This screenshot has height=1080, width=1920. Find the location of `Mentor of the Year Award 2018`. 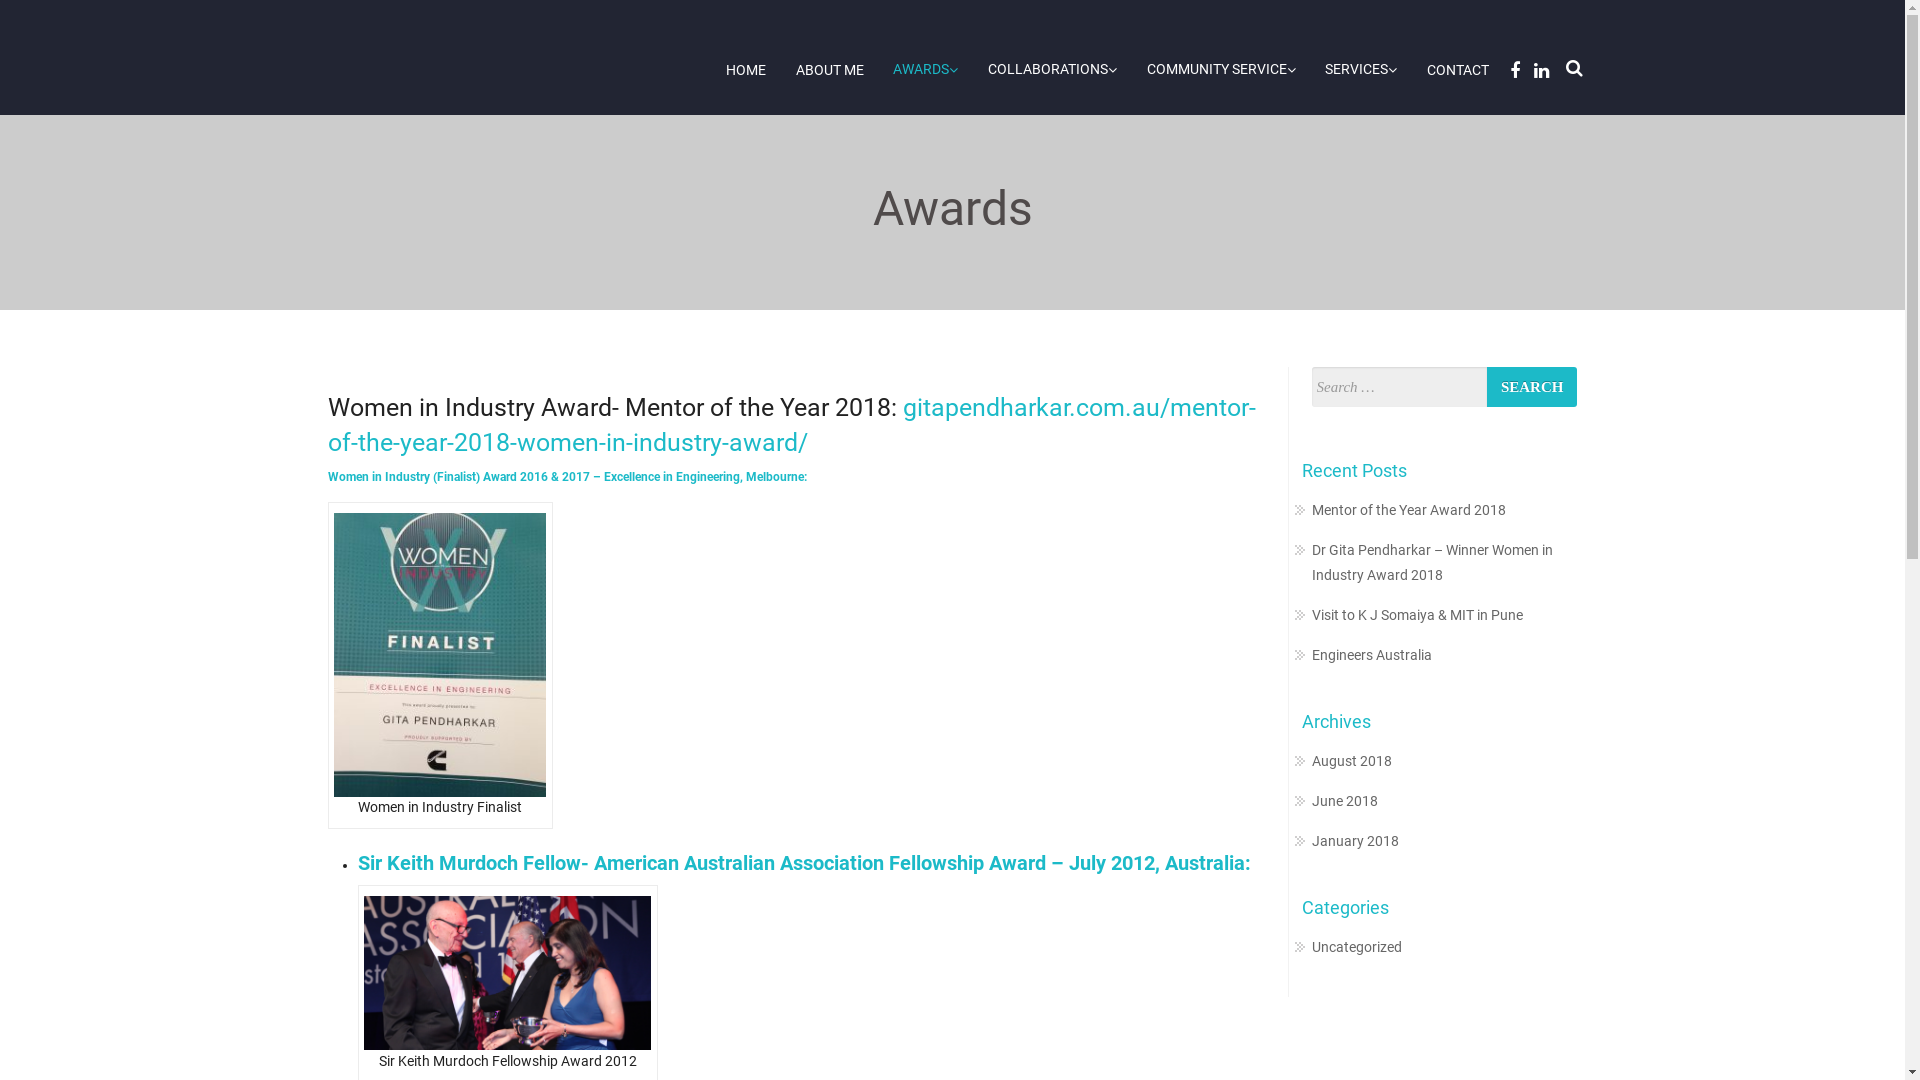

Mentor of the Year Award 2018 is located at coordinates (1409, 510).